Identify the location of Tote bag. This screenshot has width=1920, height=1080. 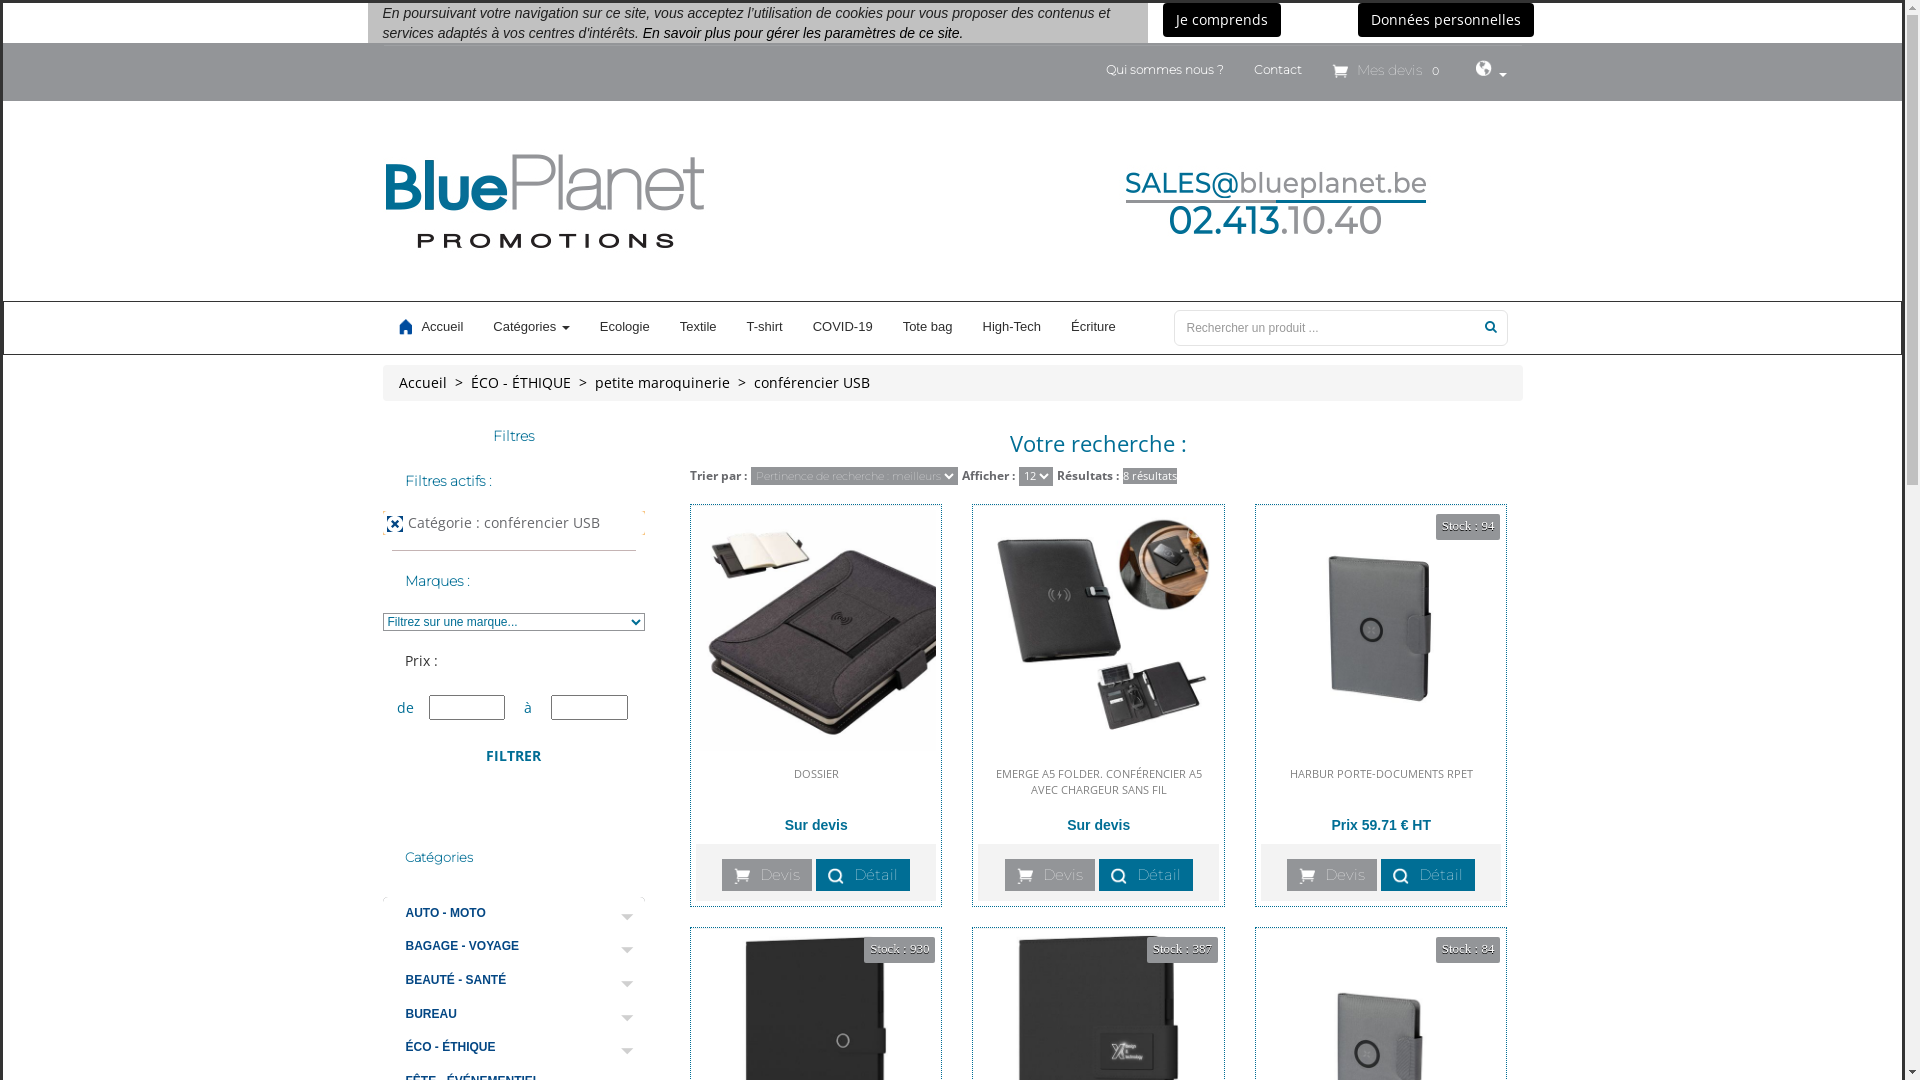
(928, 327).